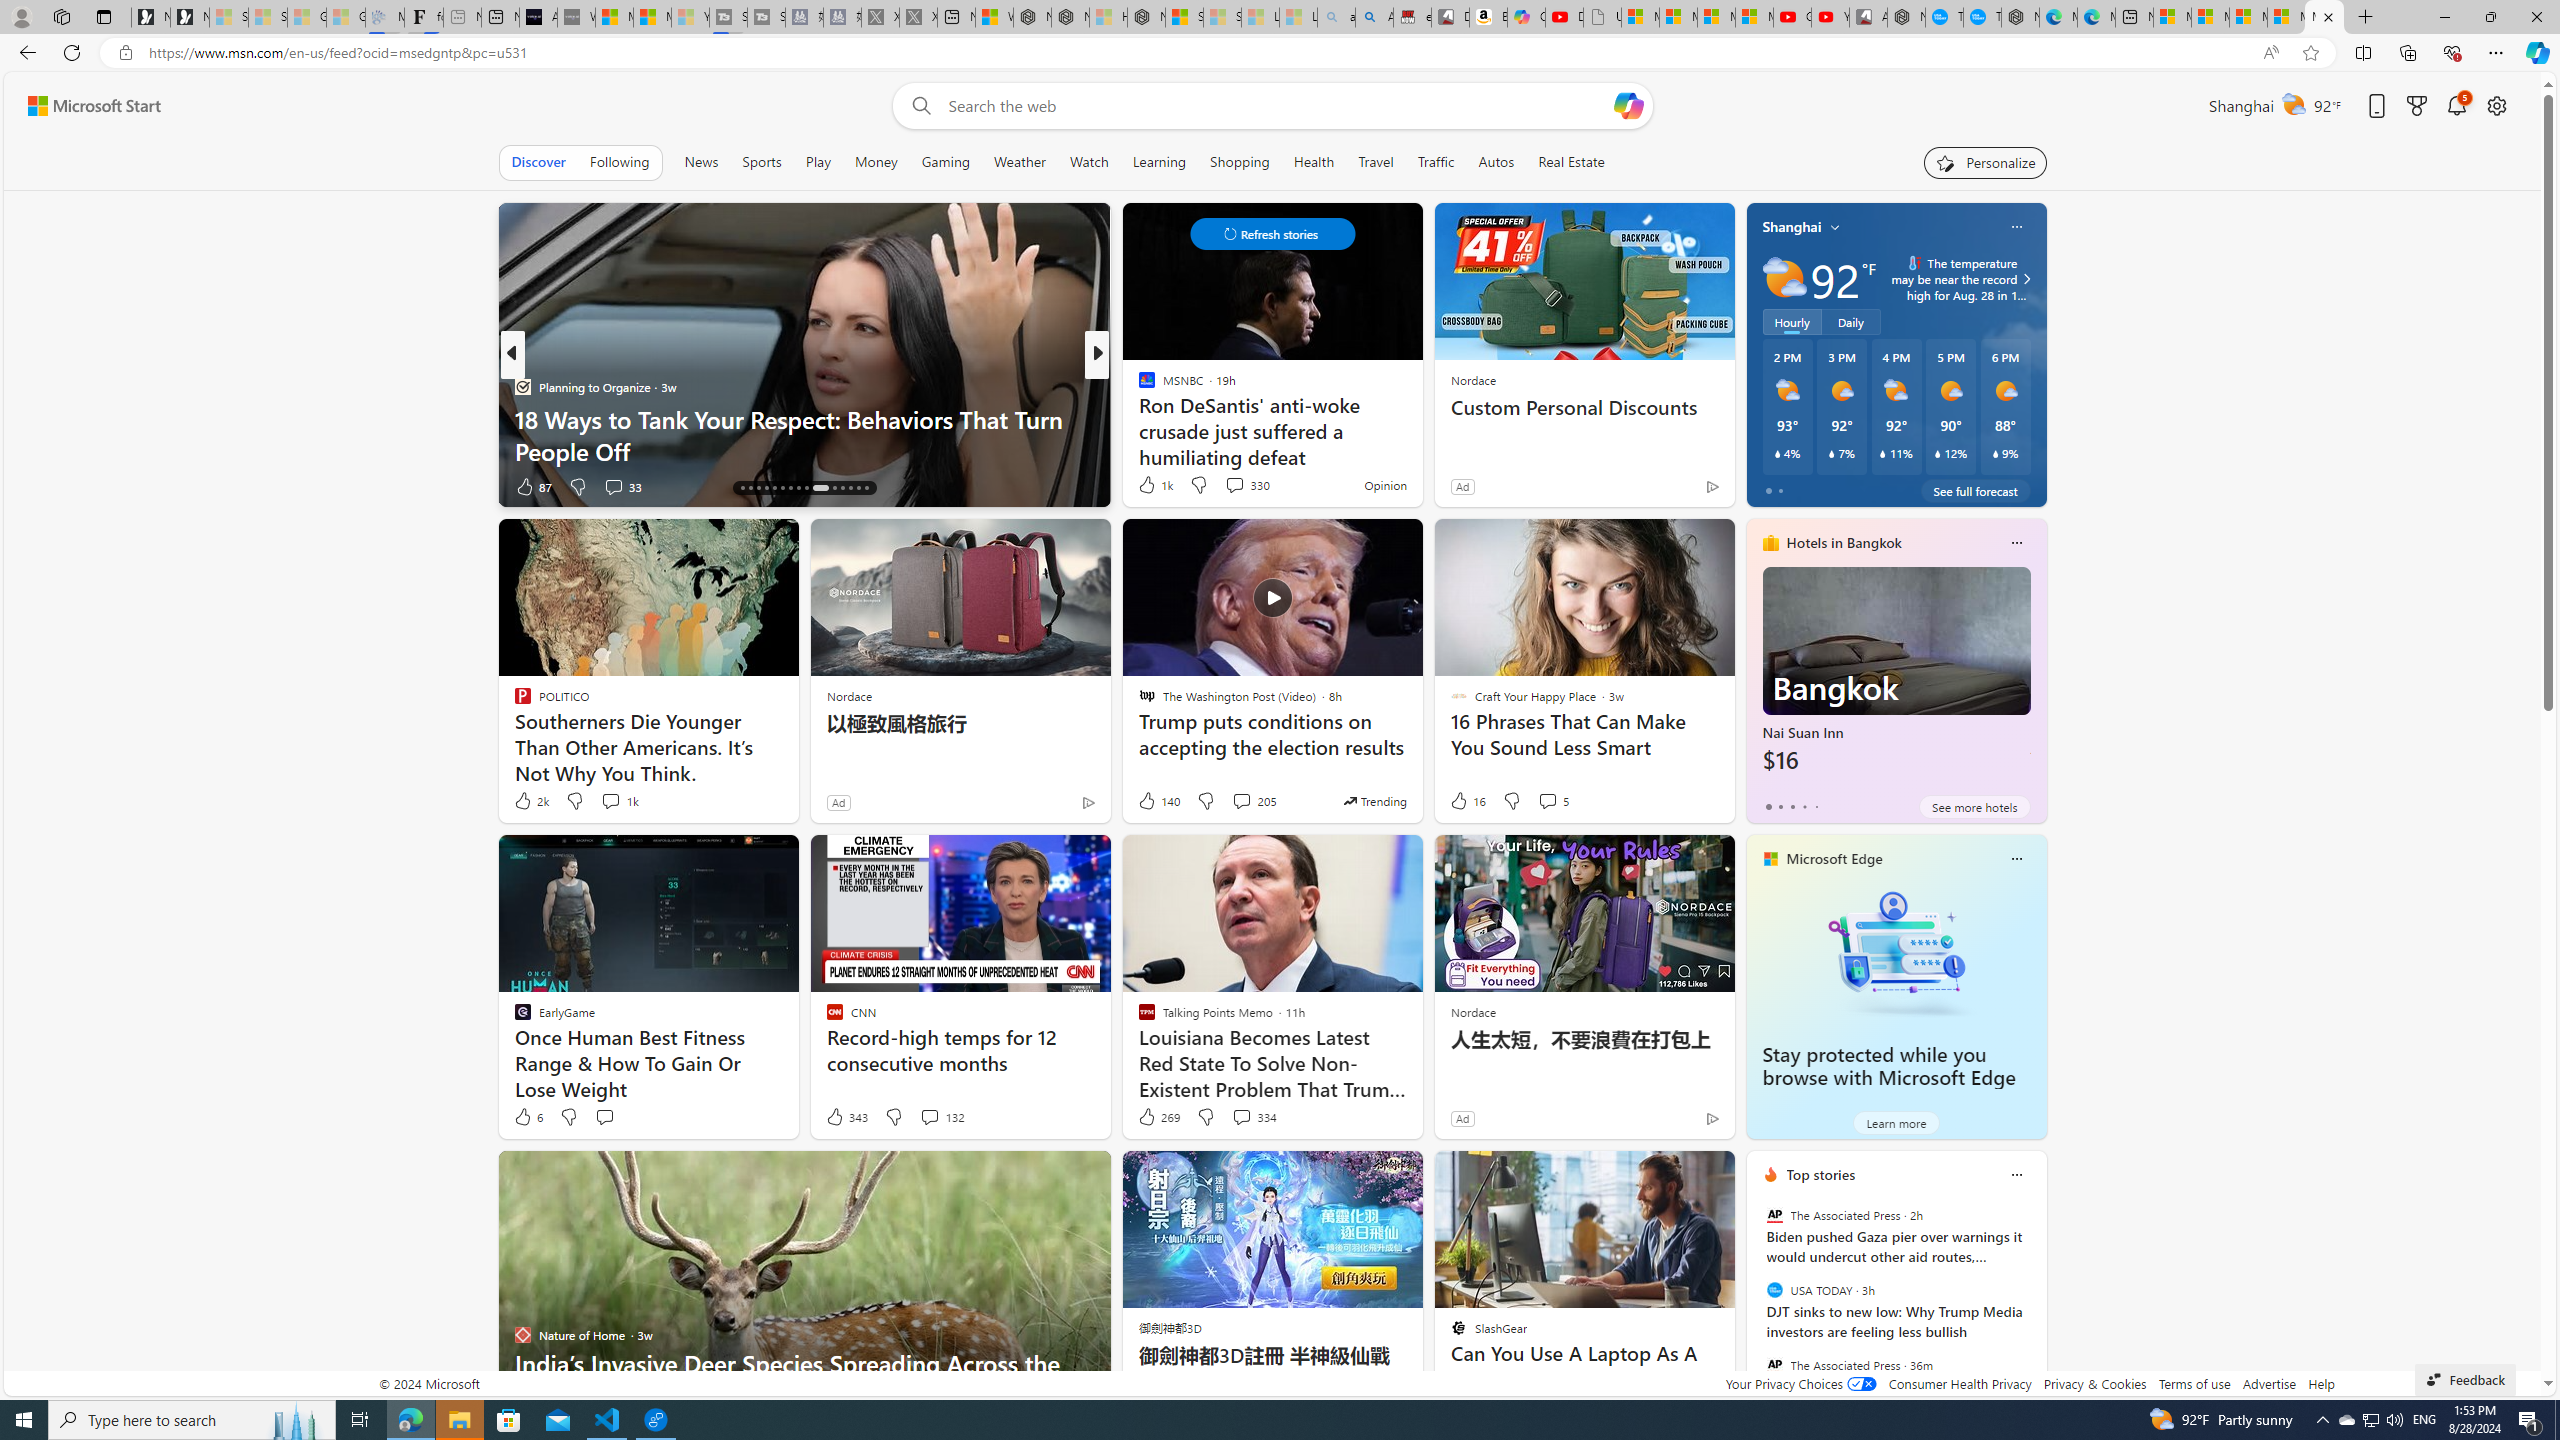  Describe the element at coordinates (1975, 490) in the screenshot. I see `See full forecast` at that location.